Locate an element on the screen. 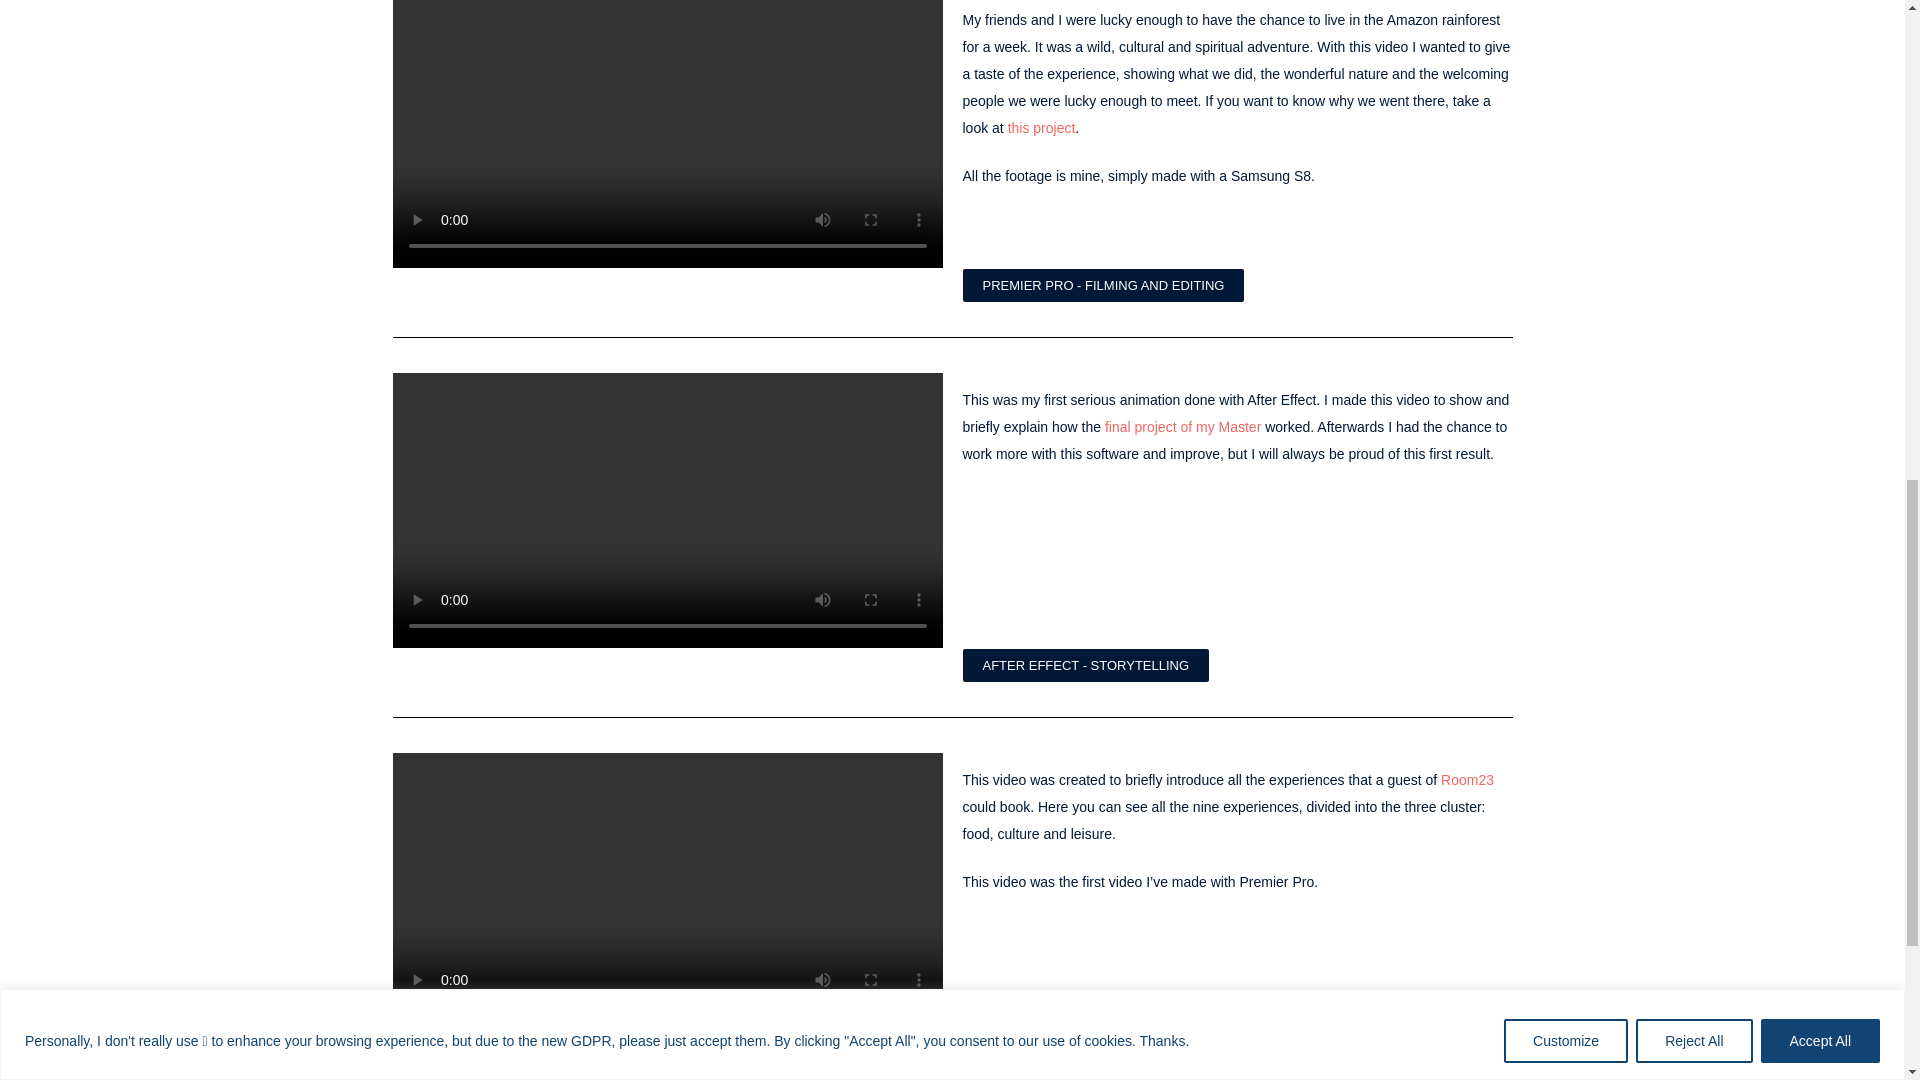  AFTER EFFECT - STORYTELLING is located at coordinates (1085, 665).